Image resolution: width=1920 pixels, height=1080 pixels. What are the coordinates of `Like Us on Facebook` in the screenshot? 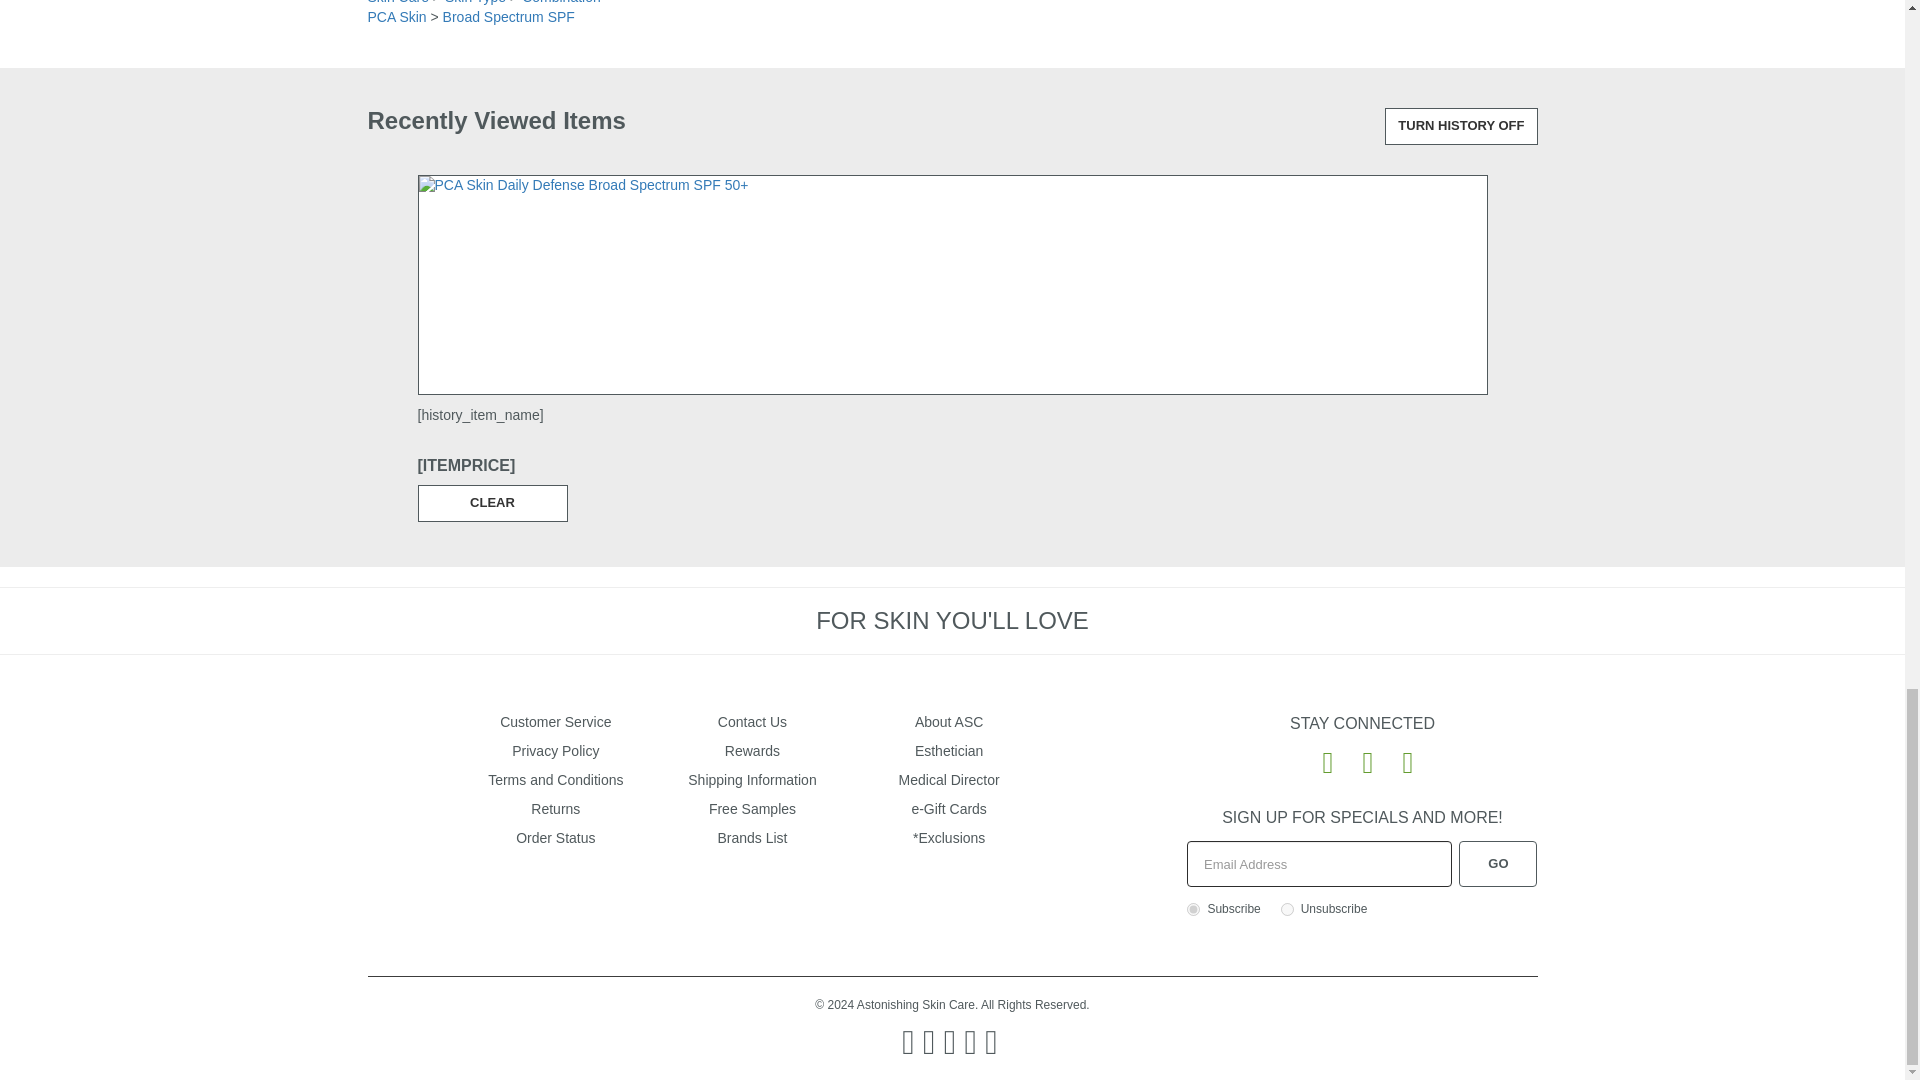 It's located at (1320, 761).